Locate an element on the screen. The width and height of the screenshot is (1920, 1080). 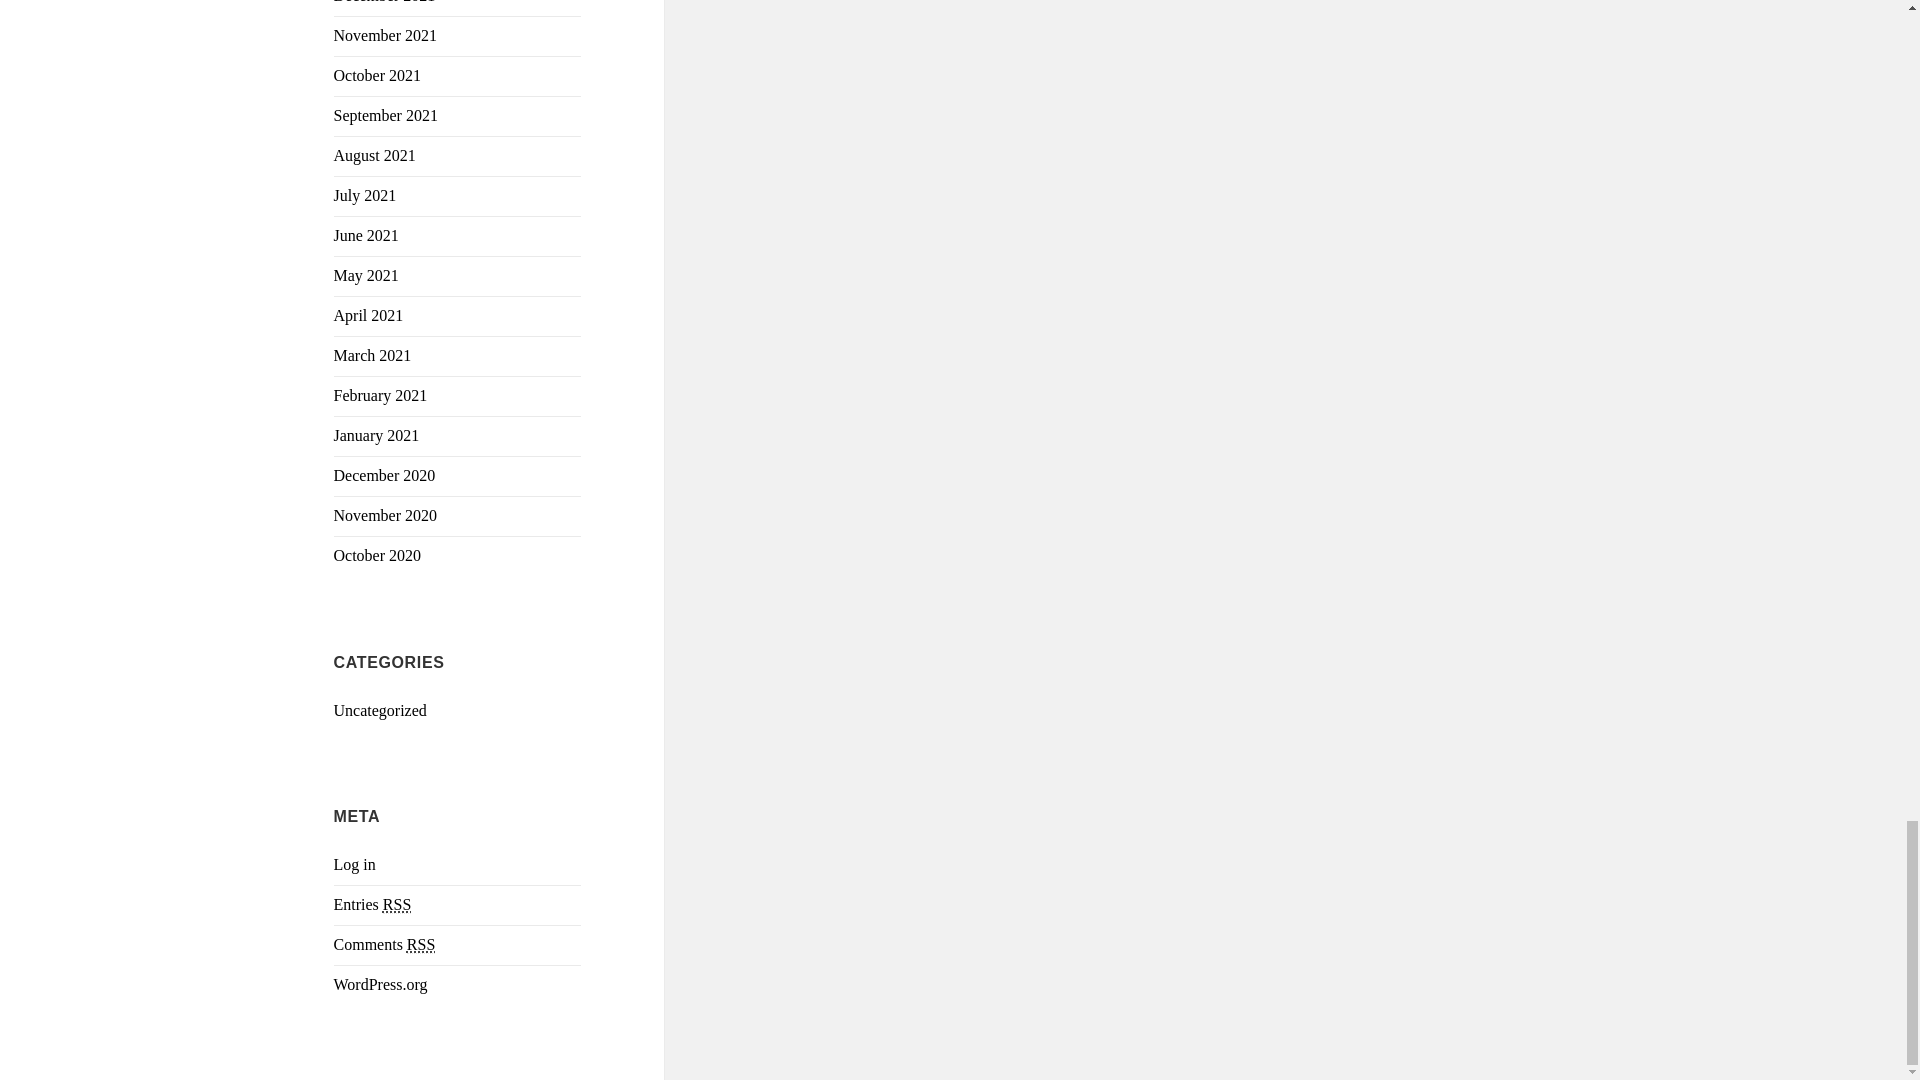
Really Simple Syndication is located at coordinates (421, 944).